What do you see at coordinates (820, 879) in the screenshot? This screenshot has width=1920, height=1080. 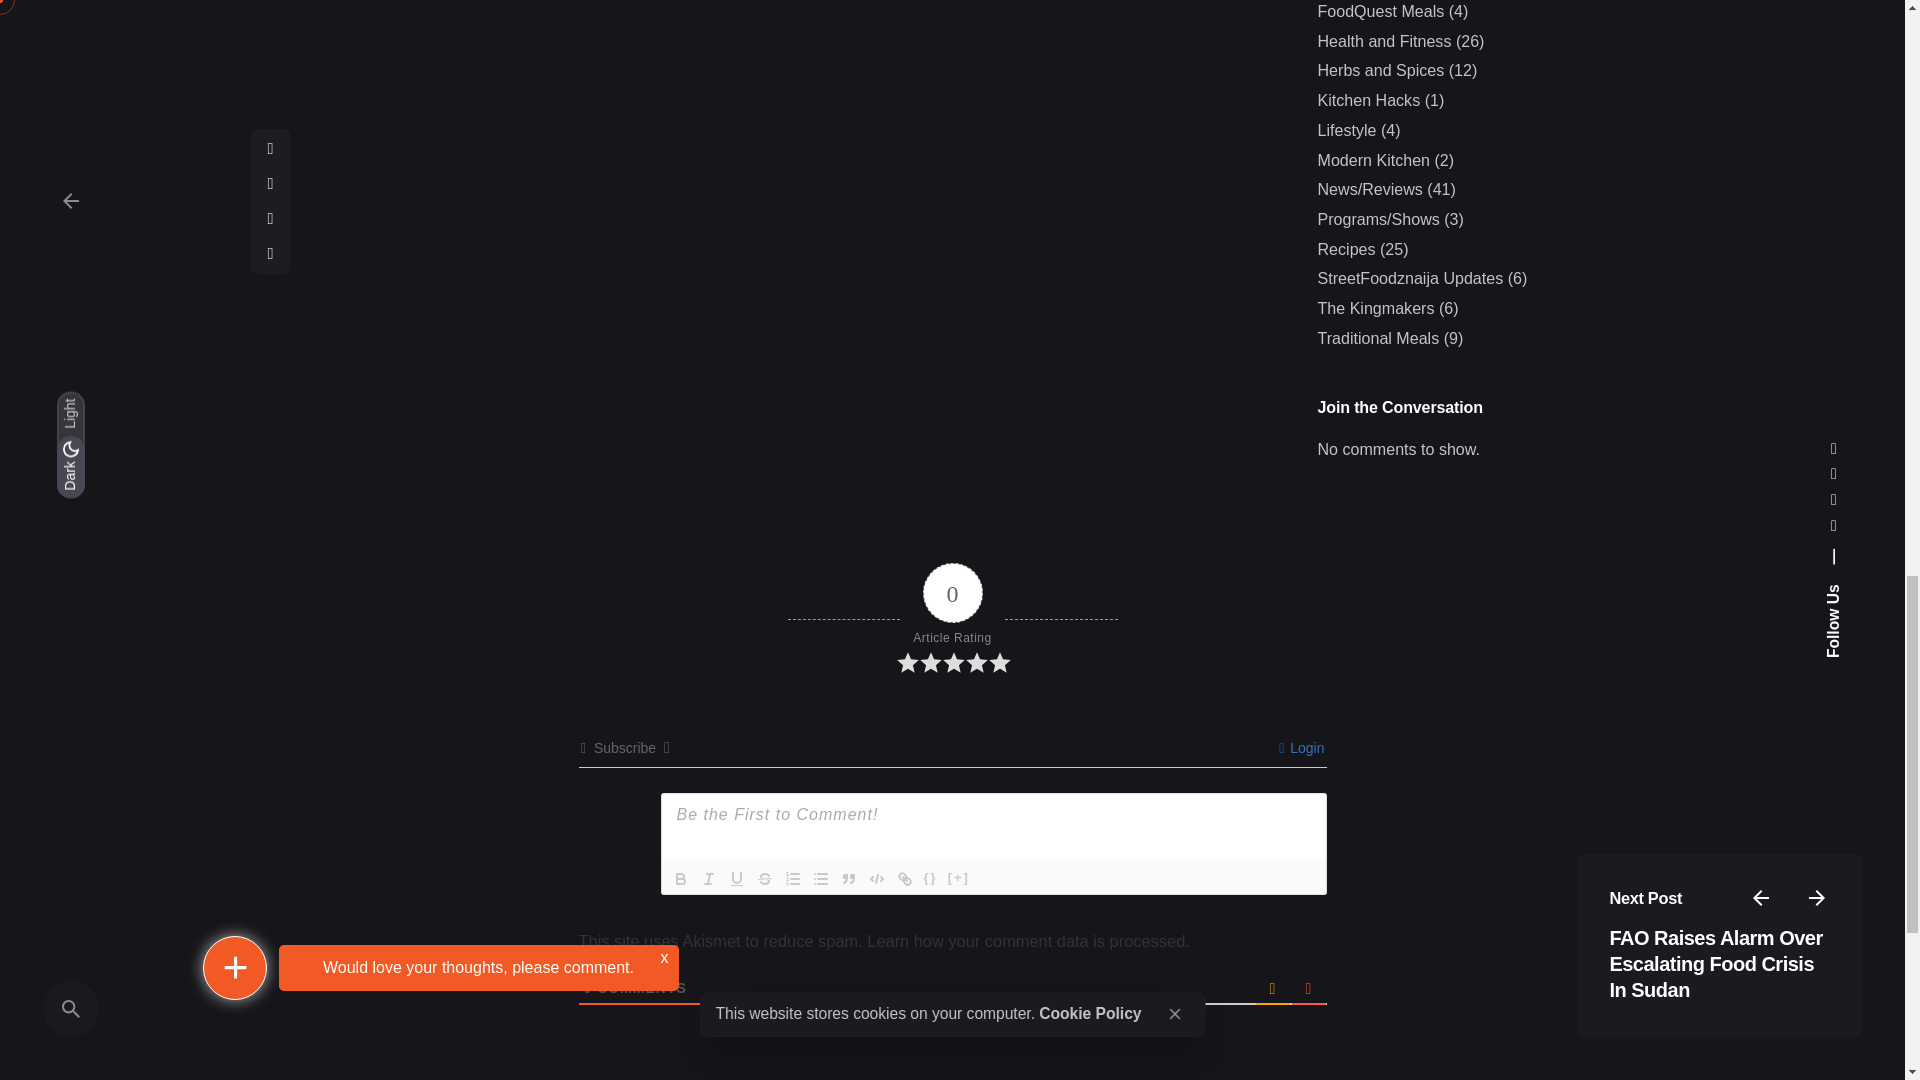 I see `Unordered List` at bounding box center [820, 879].